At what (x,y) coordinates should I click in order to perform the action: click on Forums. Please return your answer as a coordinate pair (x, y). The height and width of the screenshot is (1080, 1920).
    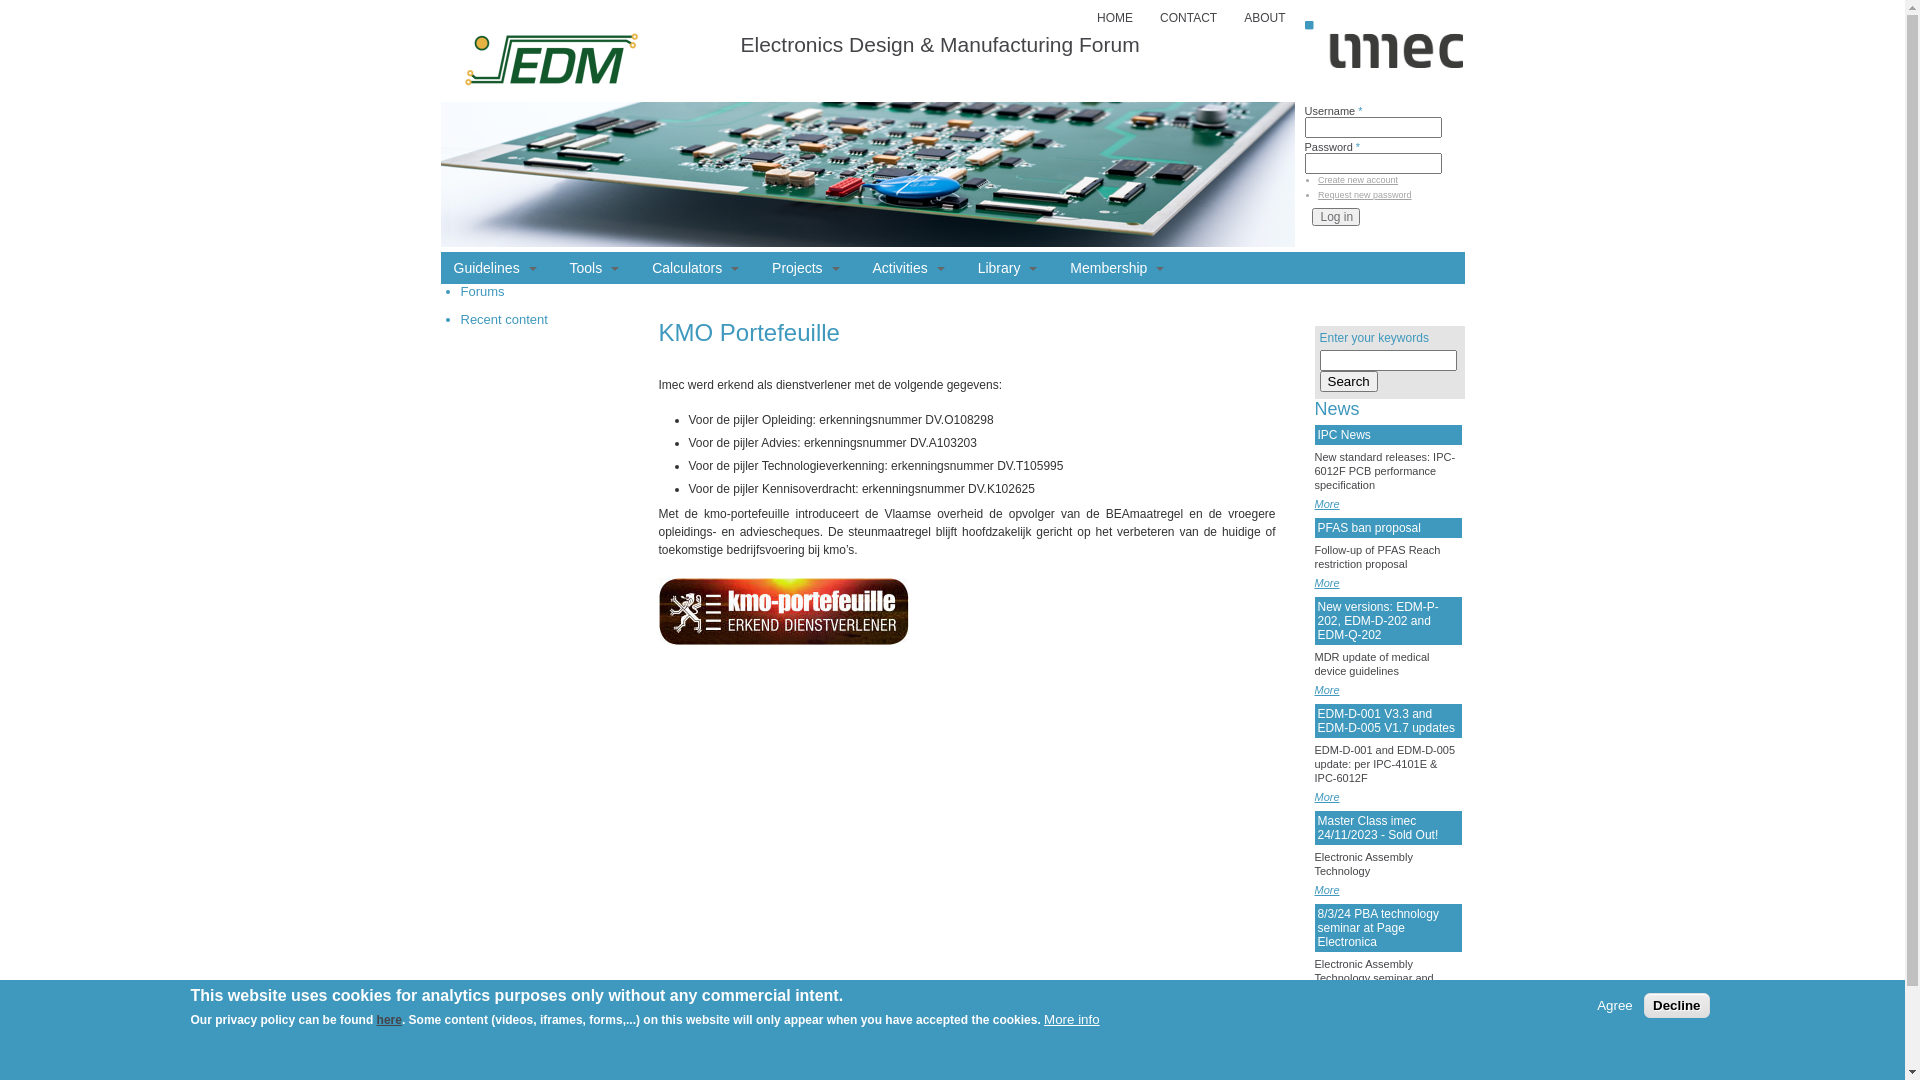
    Looking at the image, I should click on (482, 292).